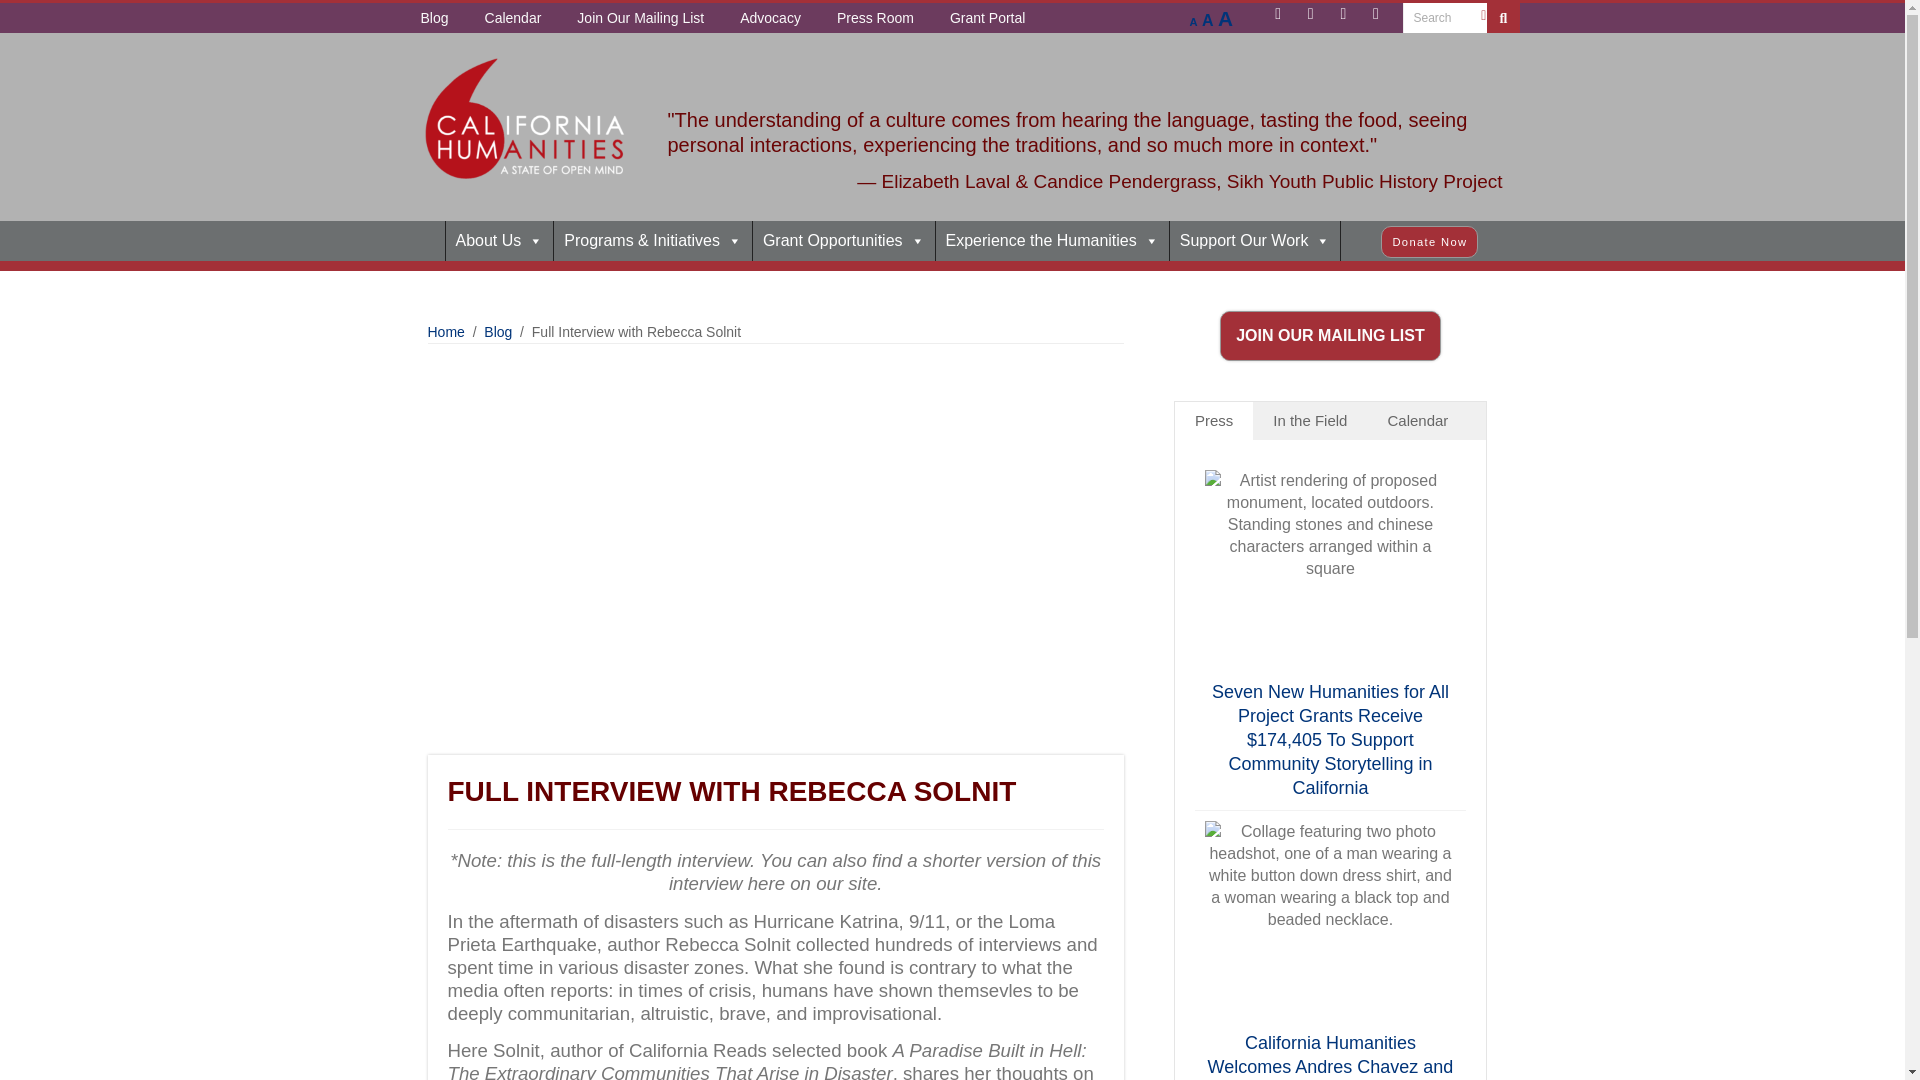 This screenshot has height=1080, width=1920. What do you see at coordinates (770, 18) in the screenshot?
I see `Learn about Advocacy` at bounding box center [770, 18].